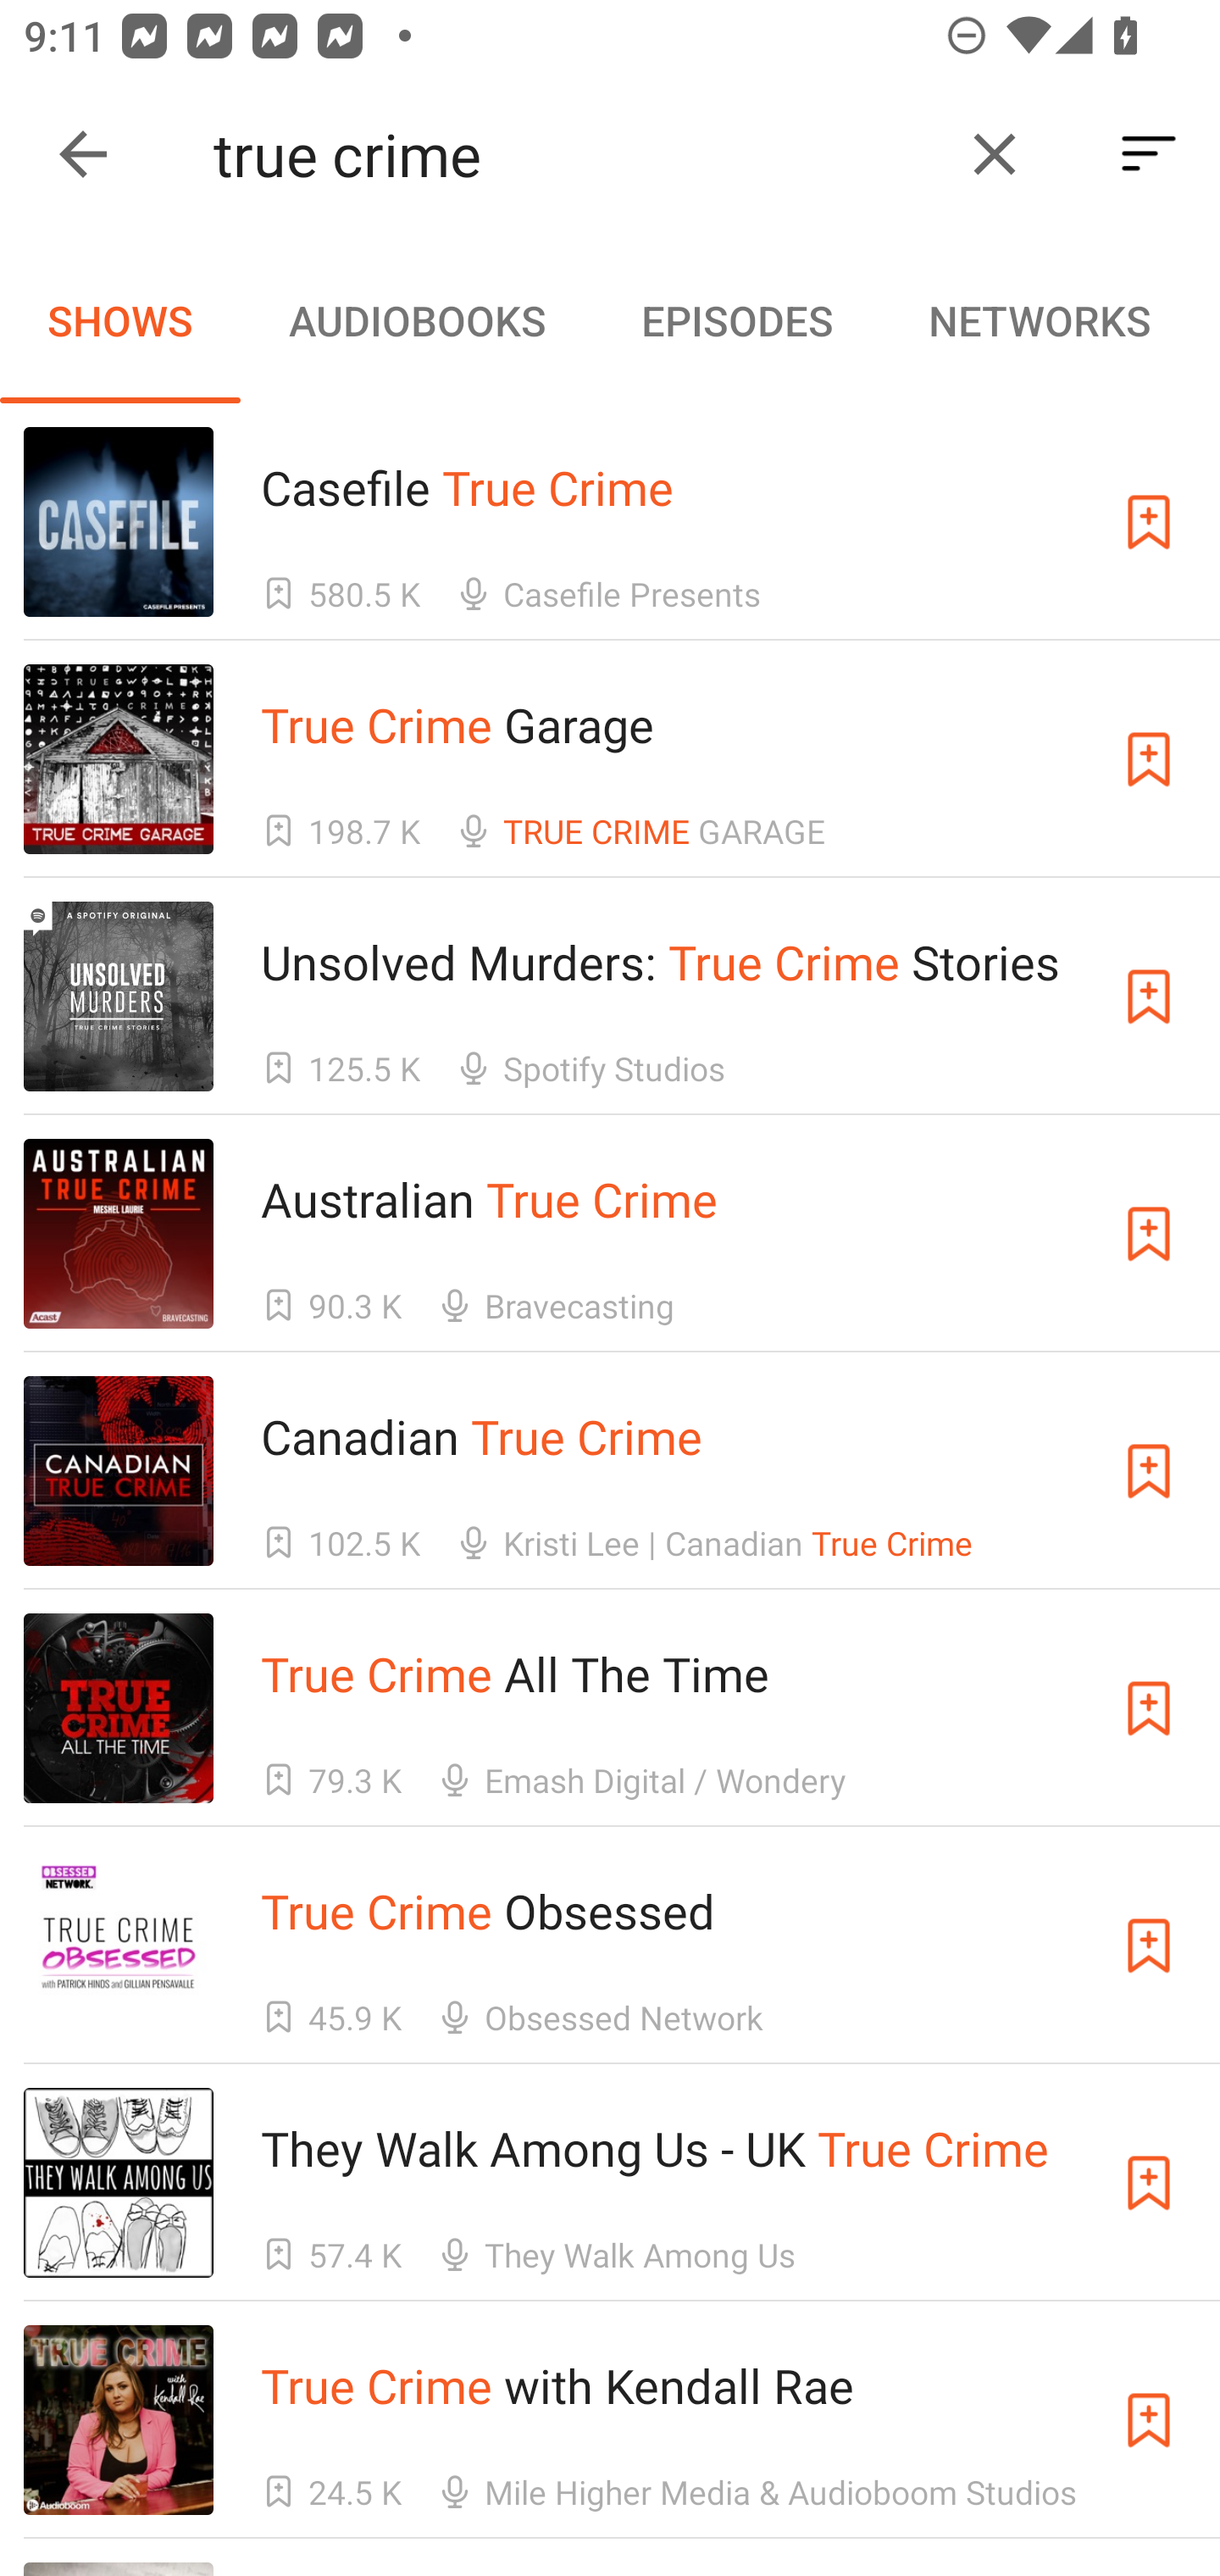 The width and height of the screenshot is (1220, 2576). What do you see at coordinates (736, 320) in the screenshot?
I see `EPISODES` at bounding box center [736, 320].